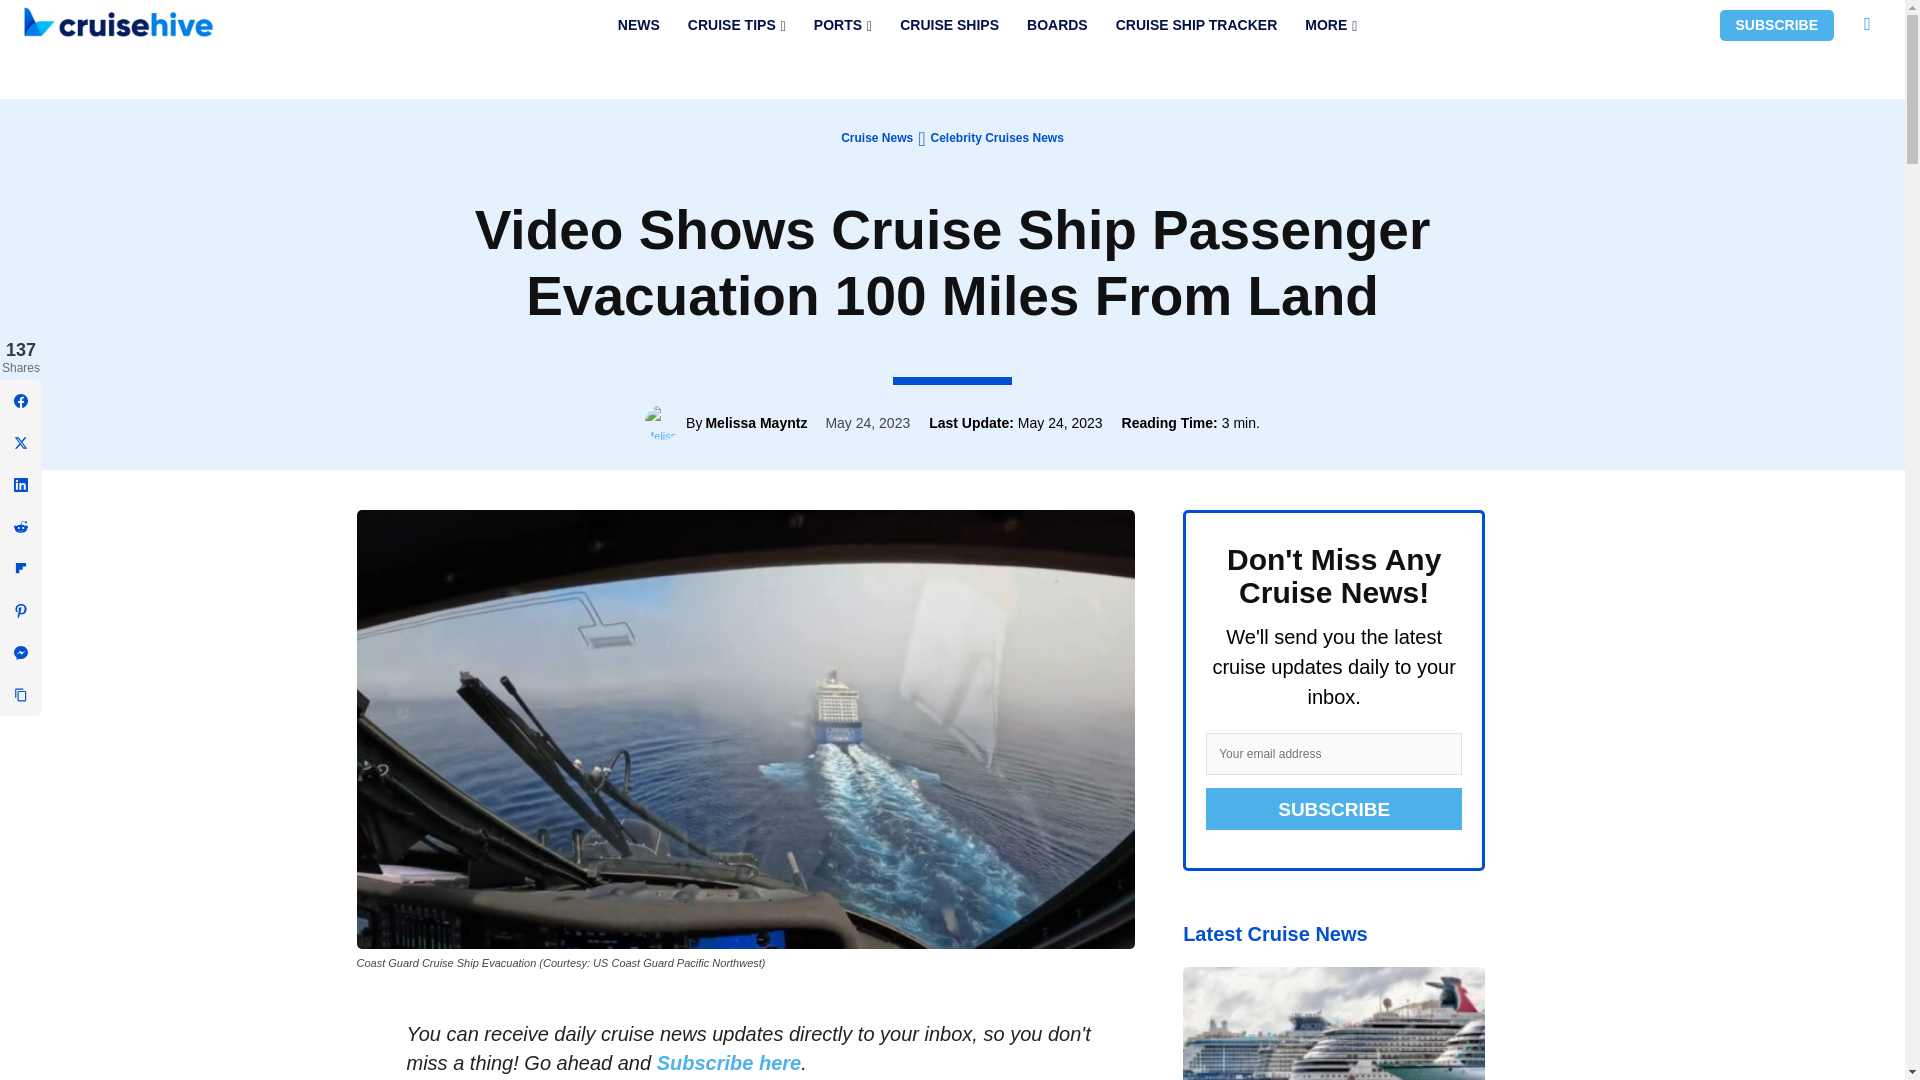  I want to click on View all posts in Cruise News, so click(876, 137).